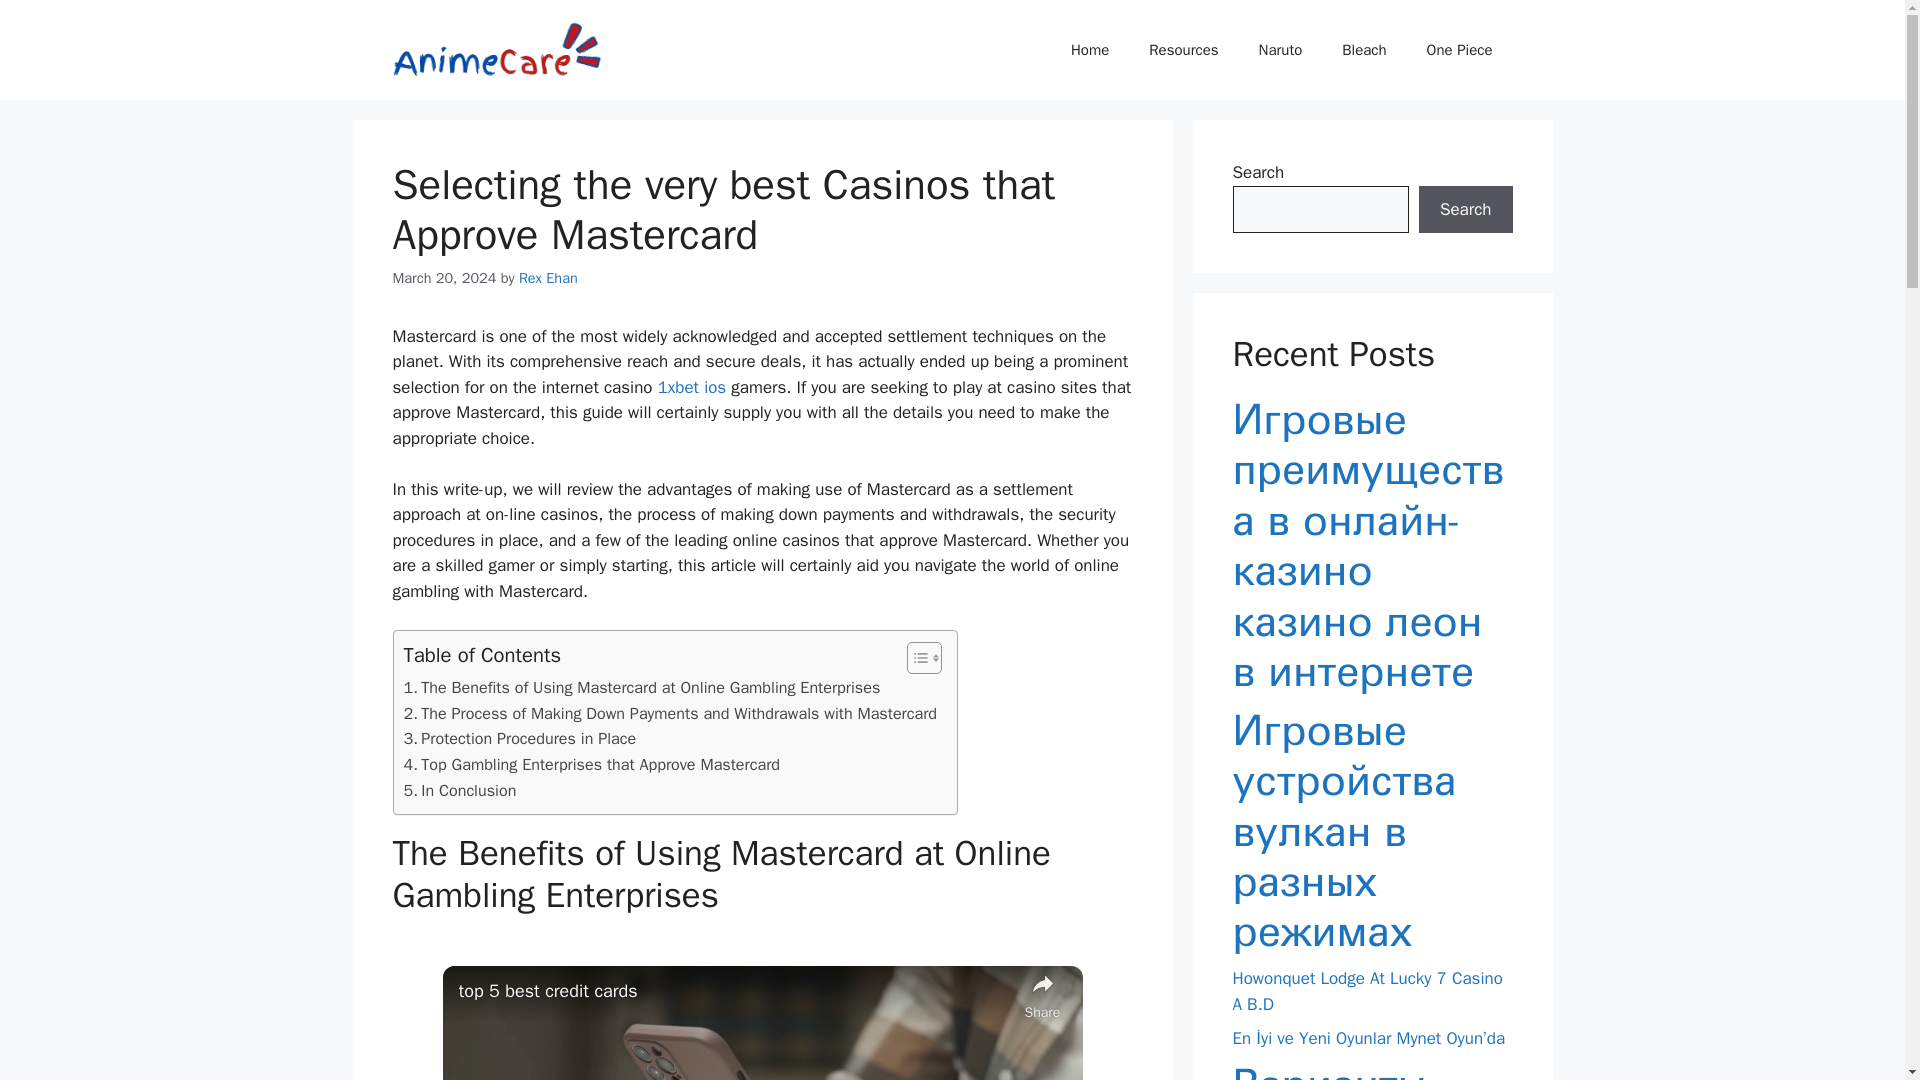 The width and height of the screenshot is (1920, 1080). Describe the element at coordinates (1366, 991) in the screenshot. I see `Howonquet Lodge At Lucky 7 Casino A B.D` at that location.